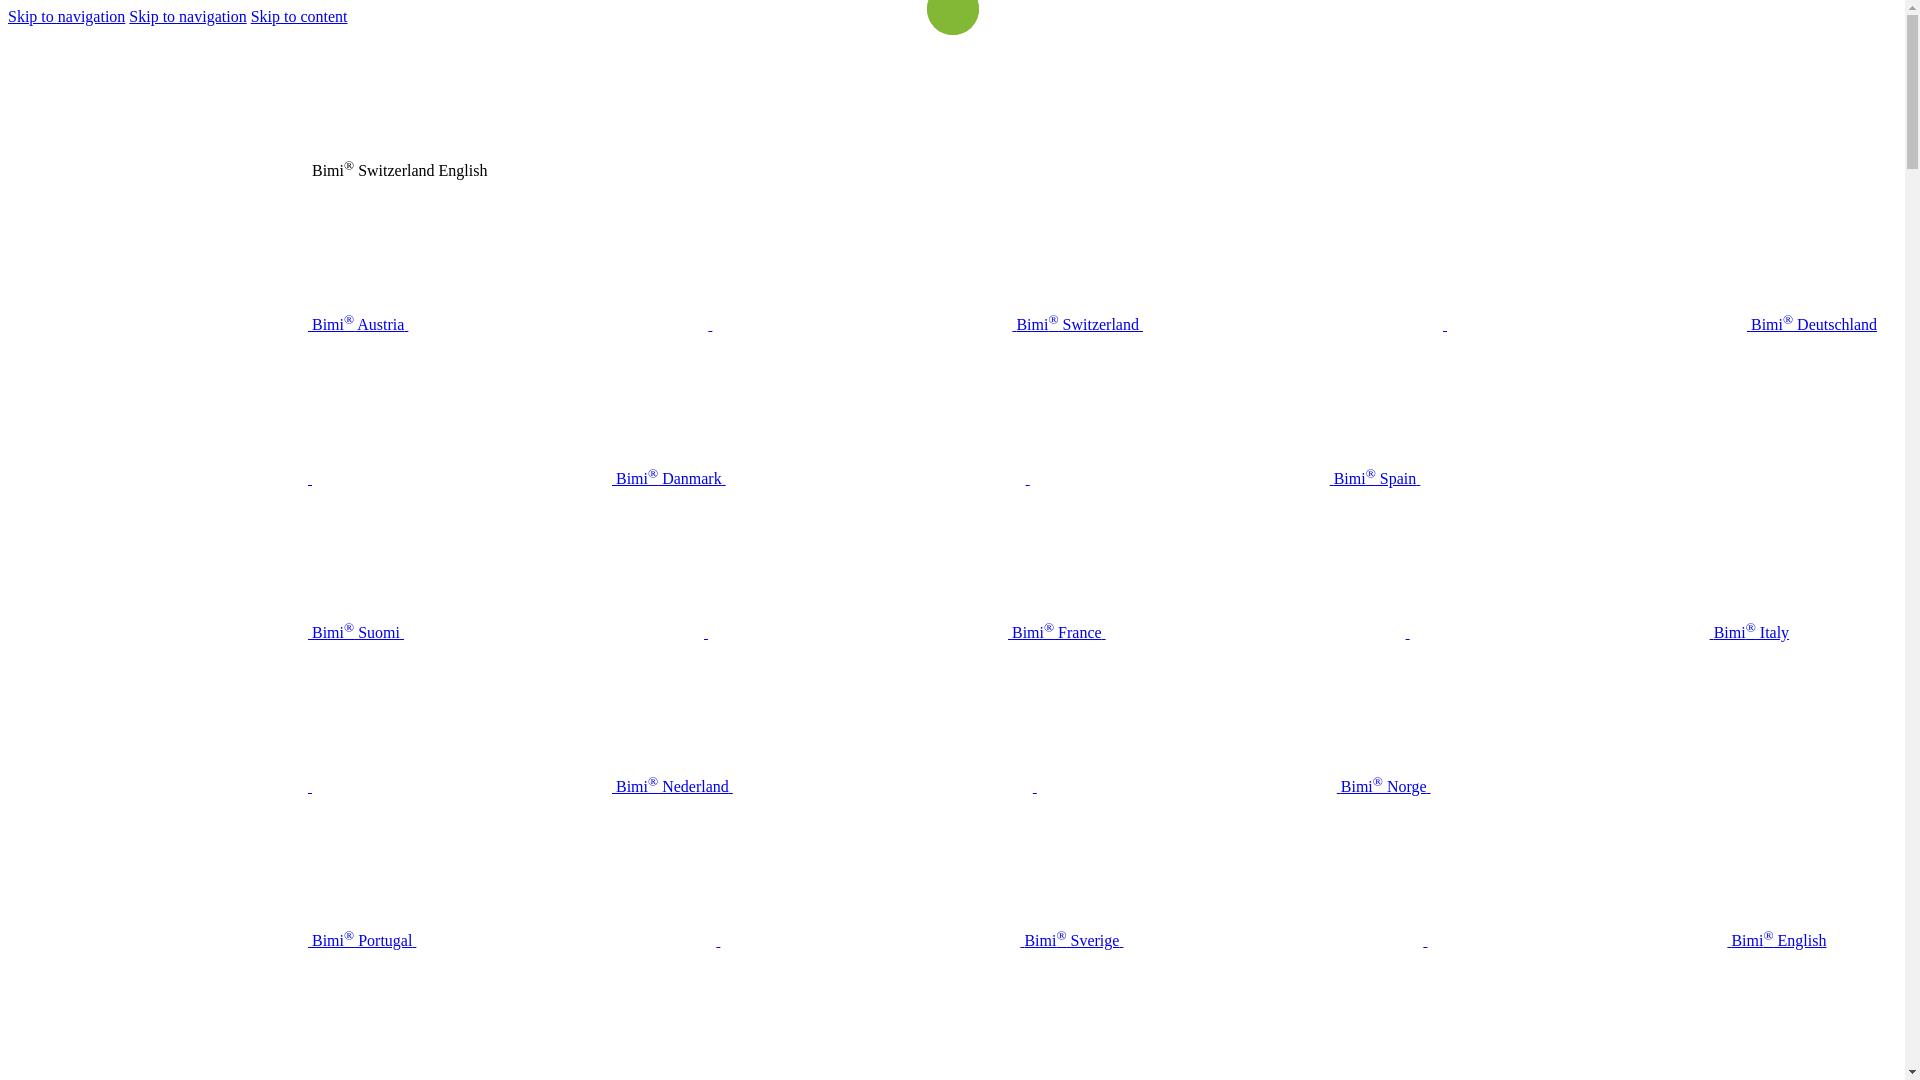  What do you see at coordinates (187, 16) in the screenshot?
I see `Skip to navigation` at bounding box center [187, 16].